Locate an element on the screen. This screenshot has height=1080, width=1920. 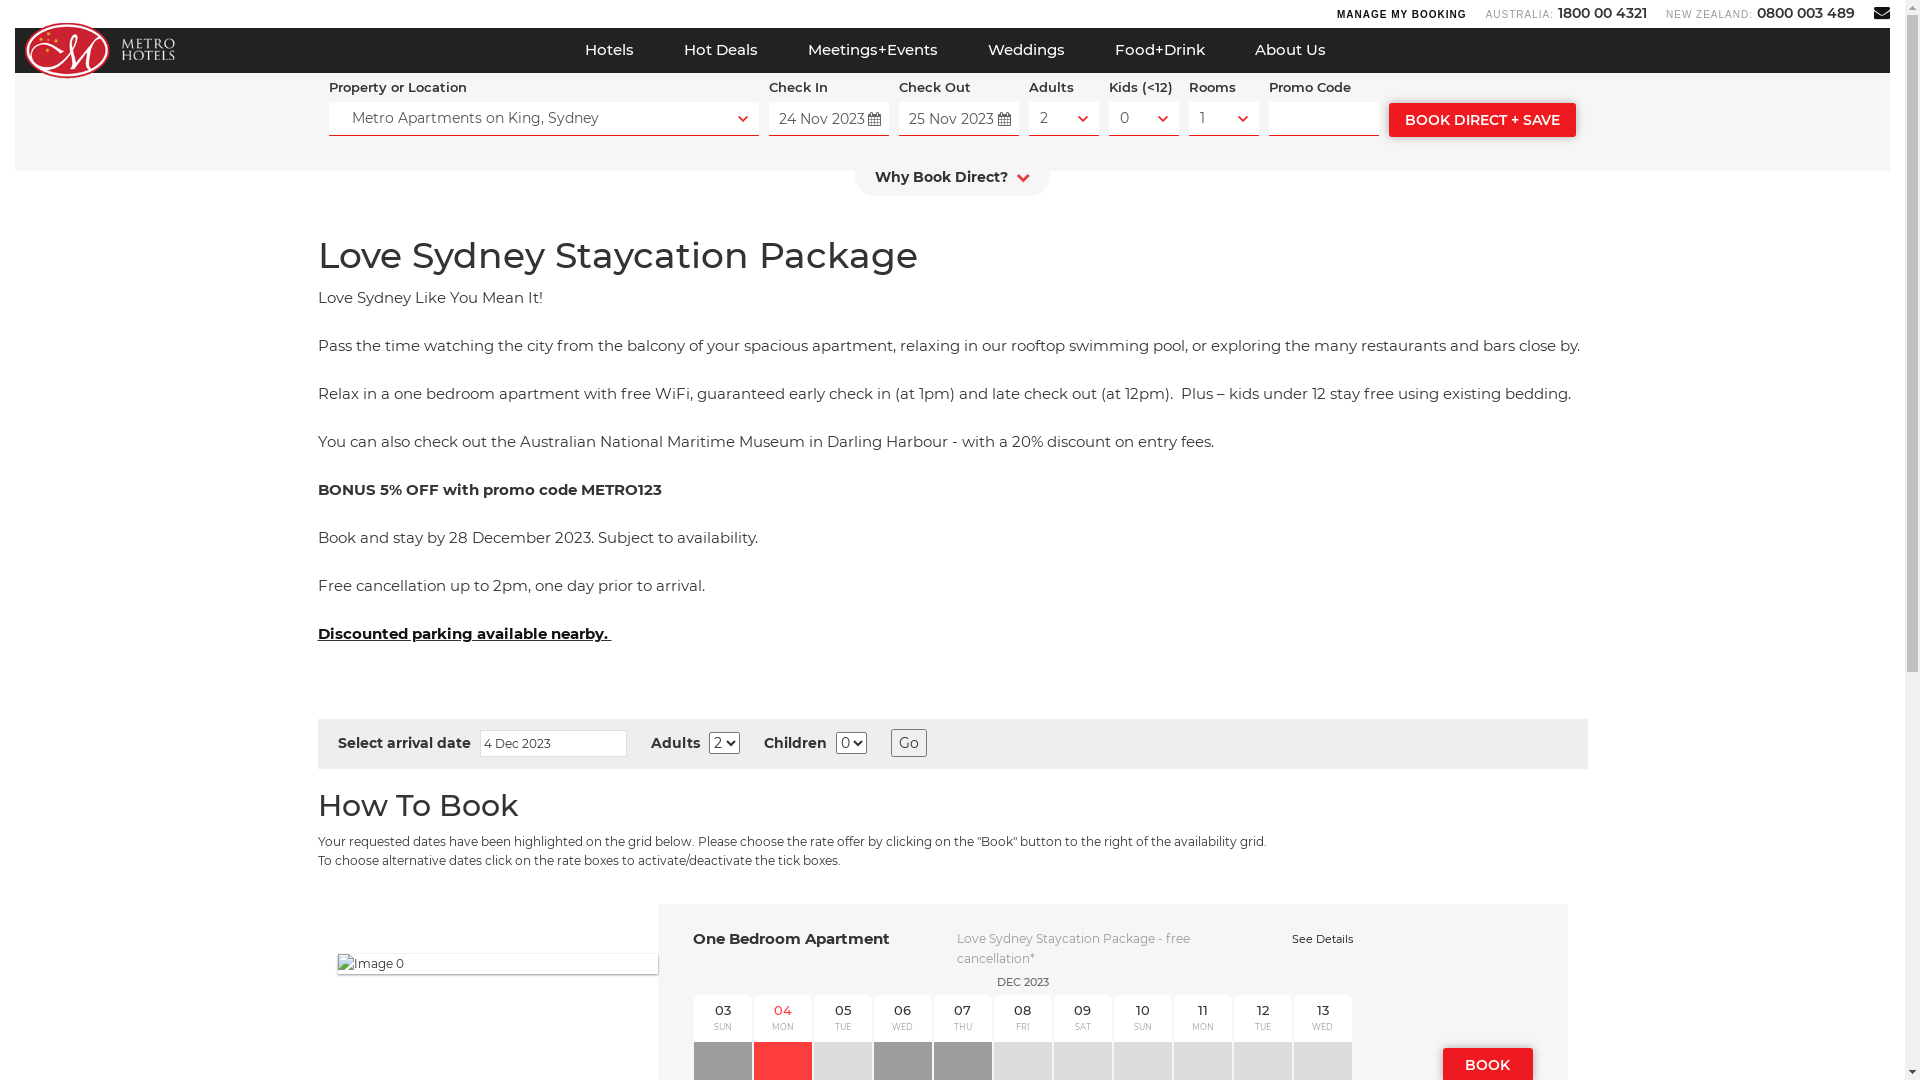
Discounted parking available nearby.  is located at coordinates (465, 633).